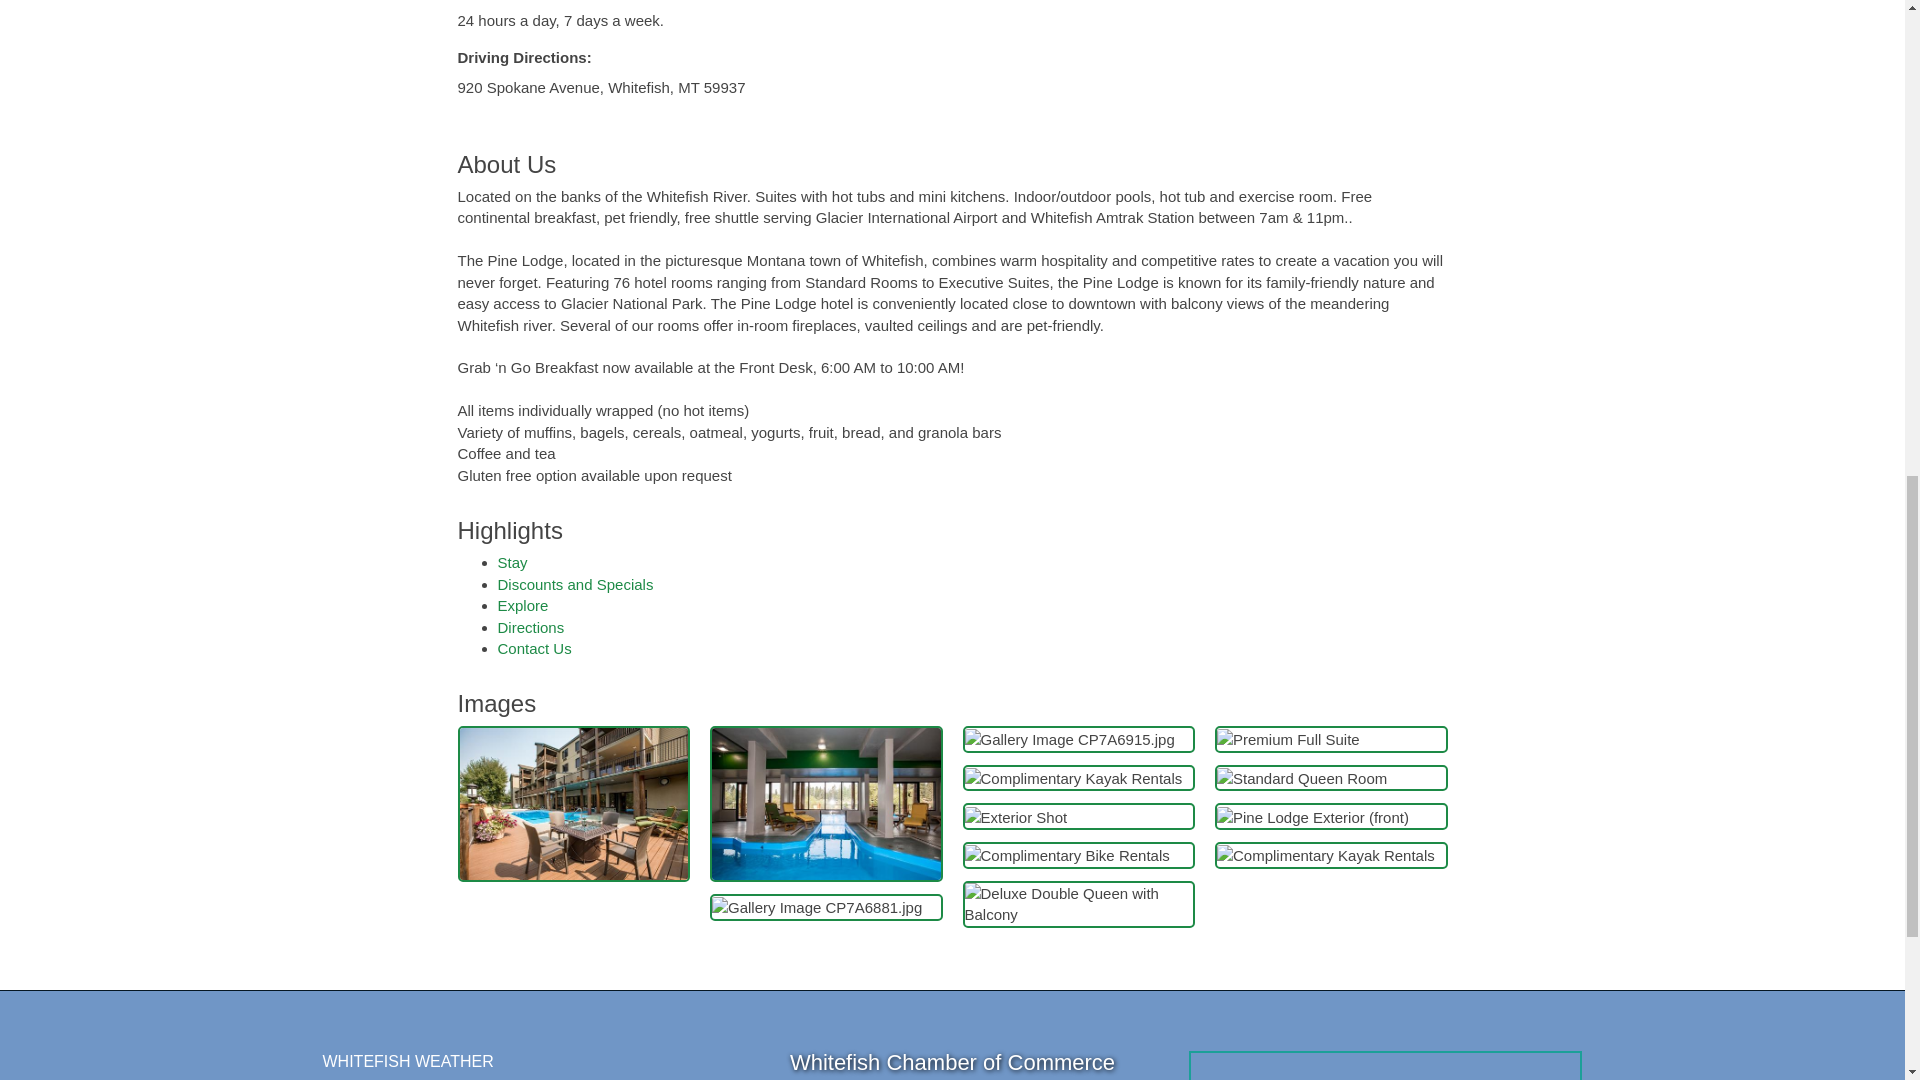  What do you see at coordinates (1068, 739) in the screenshot?
I see `Gallery Image CP7A6915.jpg` at bounding box center [1068, 739].